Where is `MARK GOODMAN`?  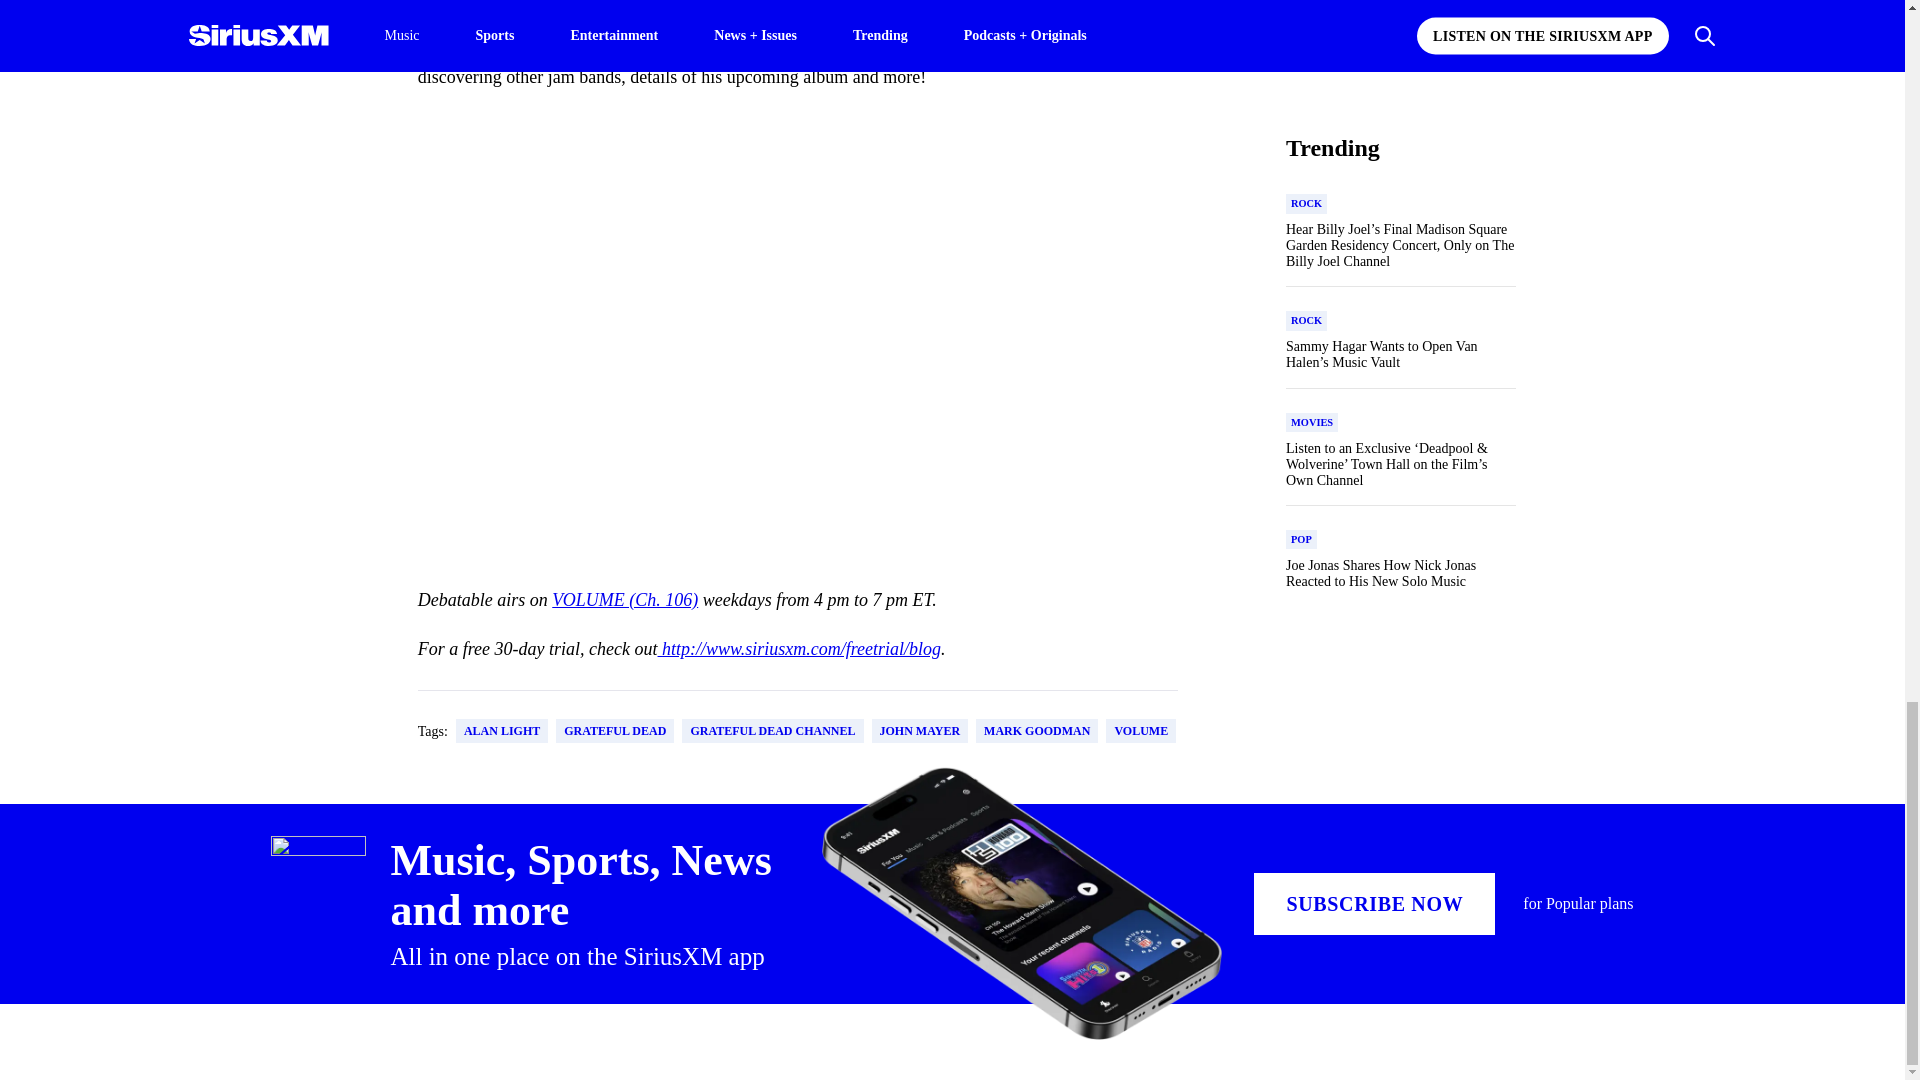 MARK GOODMAN is located at coordinates (1036, 731).